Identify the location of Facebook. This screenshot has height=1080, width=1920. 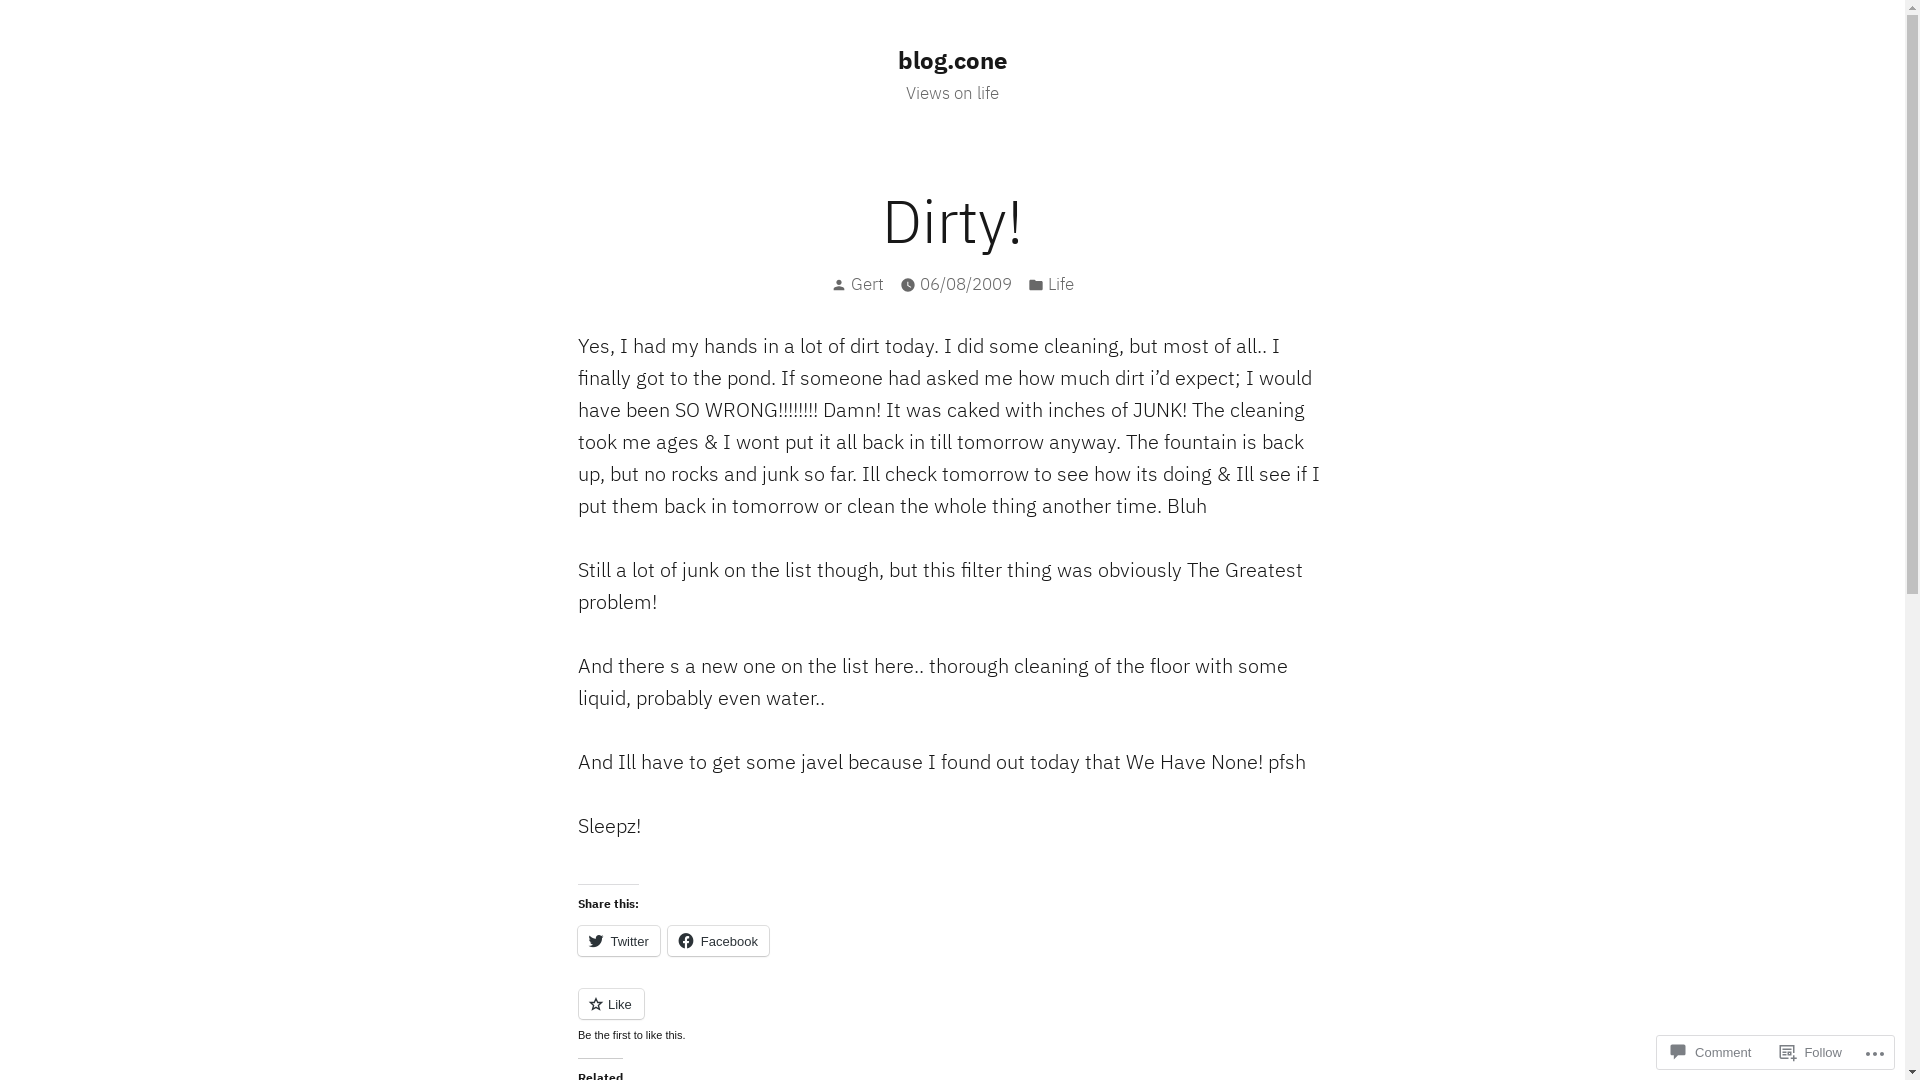
(718, 941).